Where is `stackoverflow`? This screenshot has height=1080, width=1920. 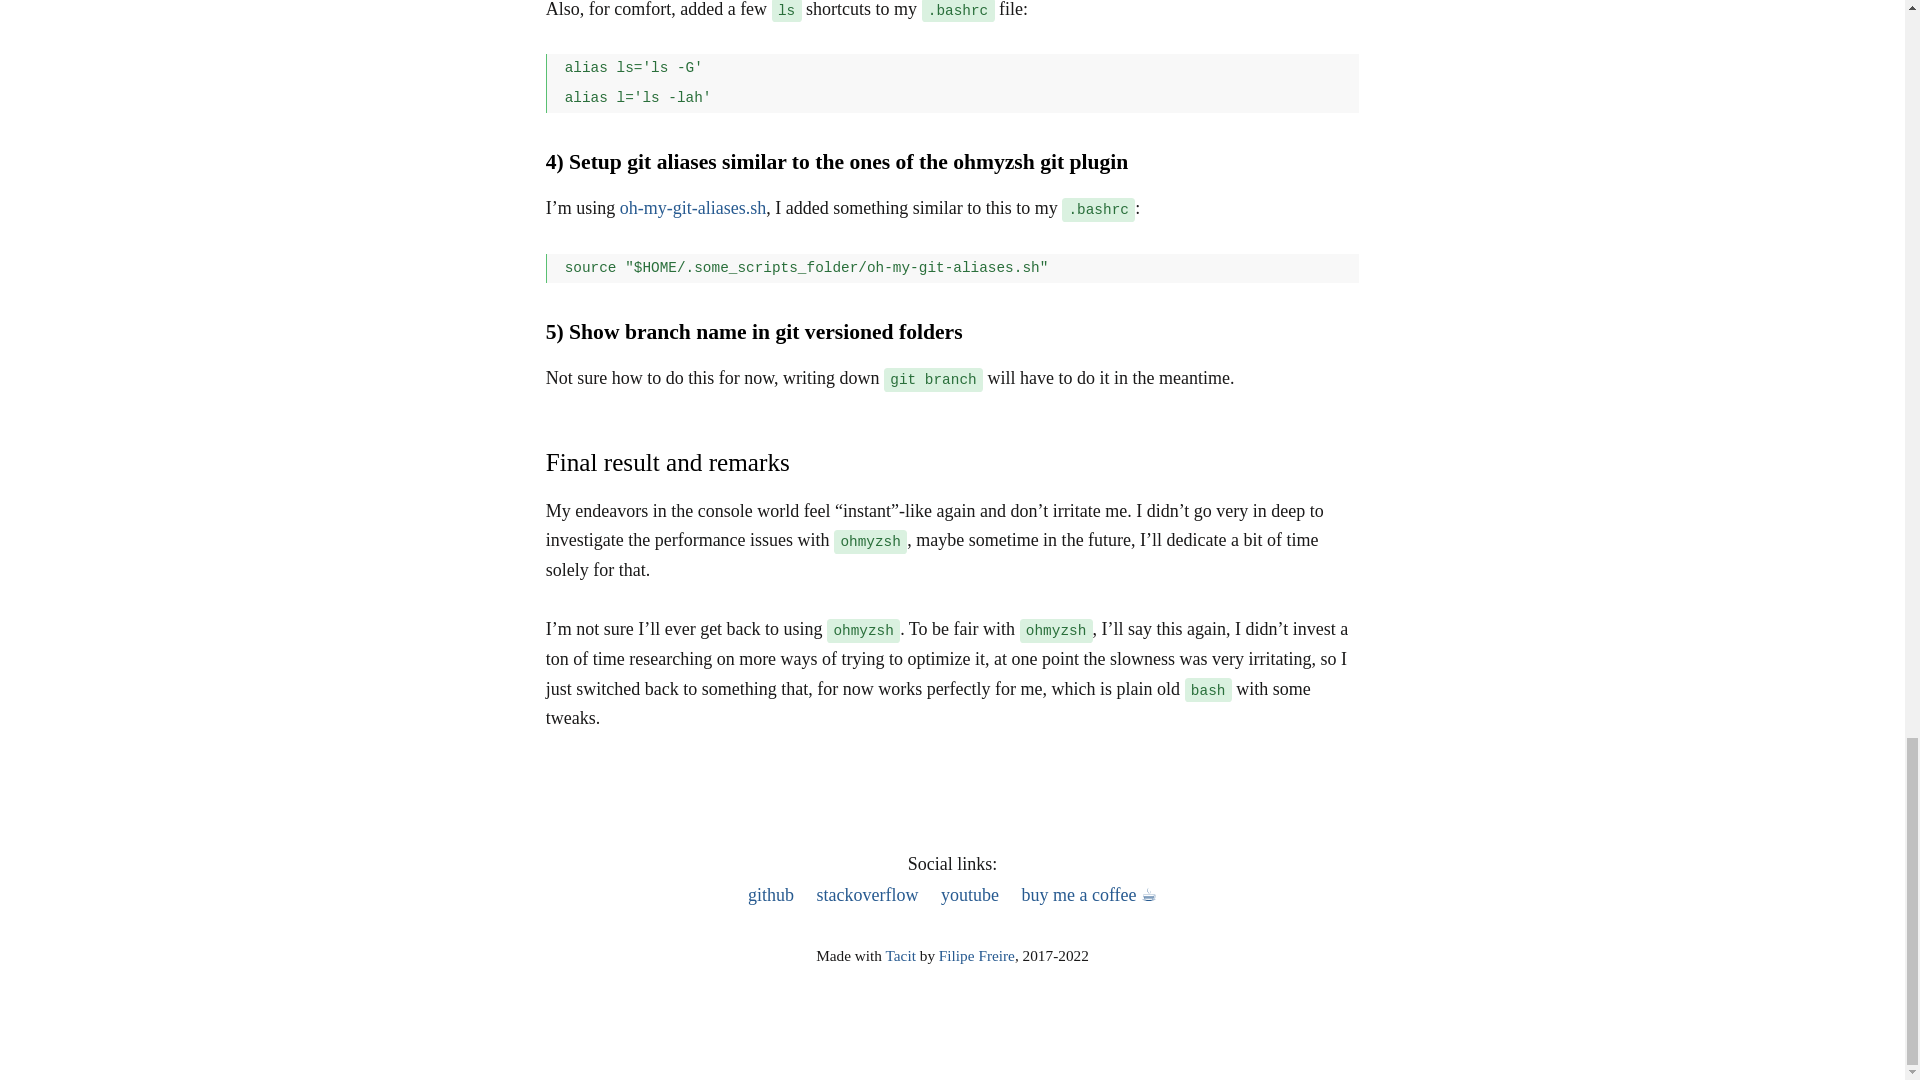 stackoverflow is located at coordinates (866, 894).